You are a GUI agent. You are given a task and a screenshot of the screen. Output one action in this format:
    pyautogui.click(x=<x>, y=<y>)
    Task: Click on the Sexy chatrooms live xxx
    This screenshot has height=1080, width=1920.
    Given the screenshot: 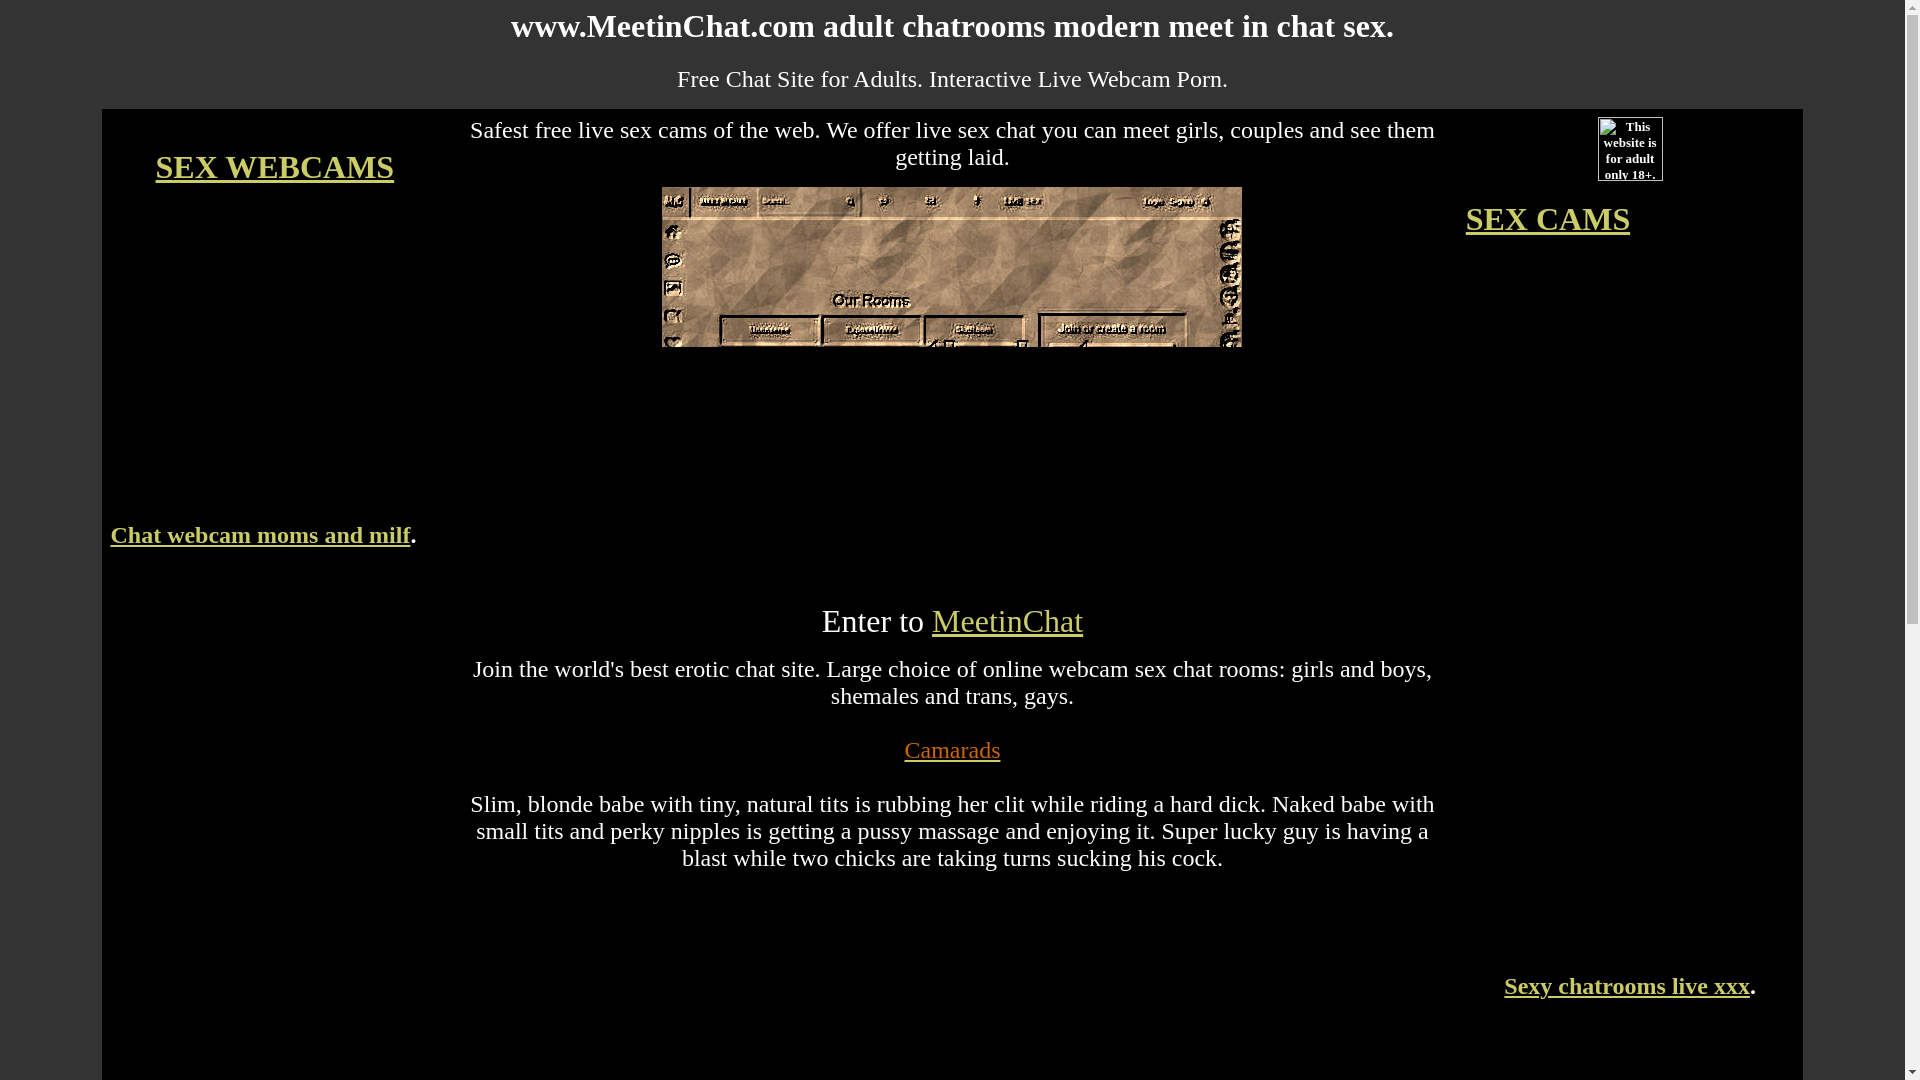 What is the action you would take?
    pyautogui.click(x=1626, y=986)
    